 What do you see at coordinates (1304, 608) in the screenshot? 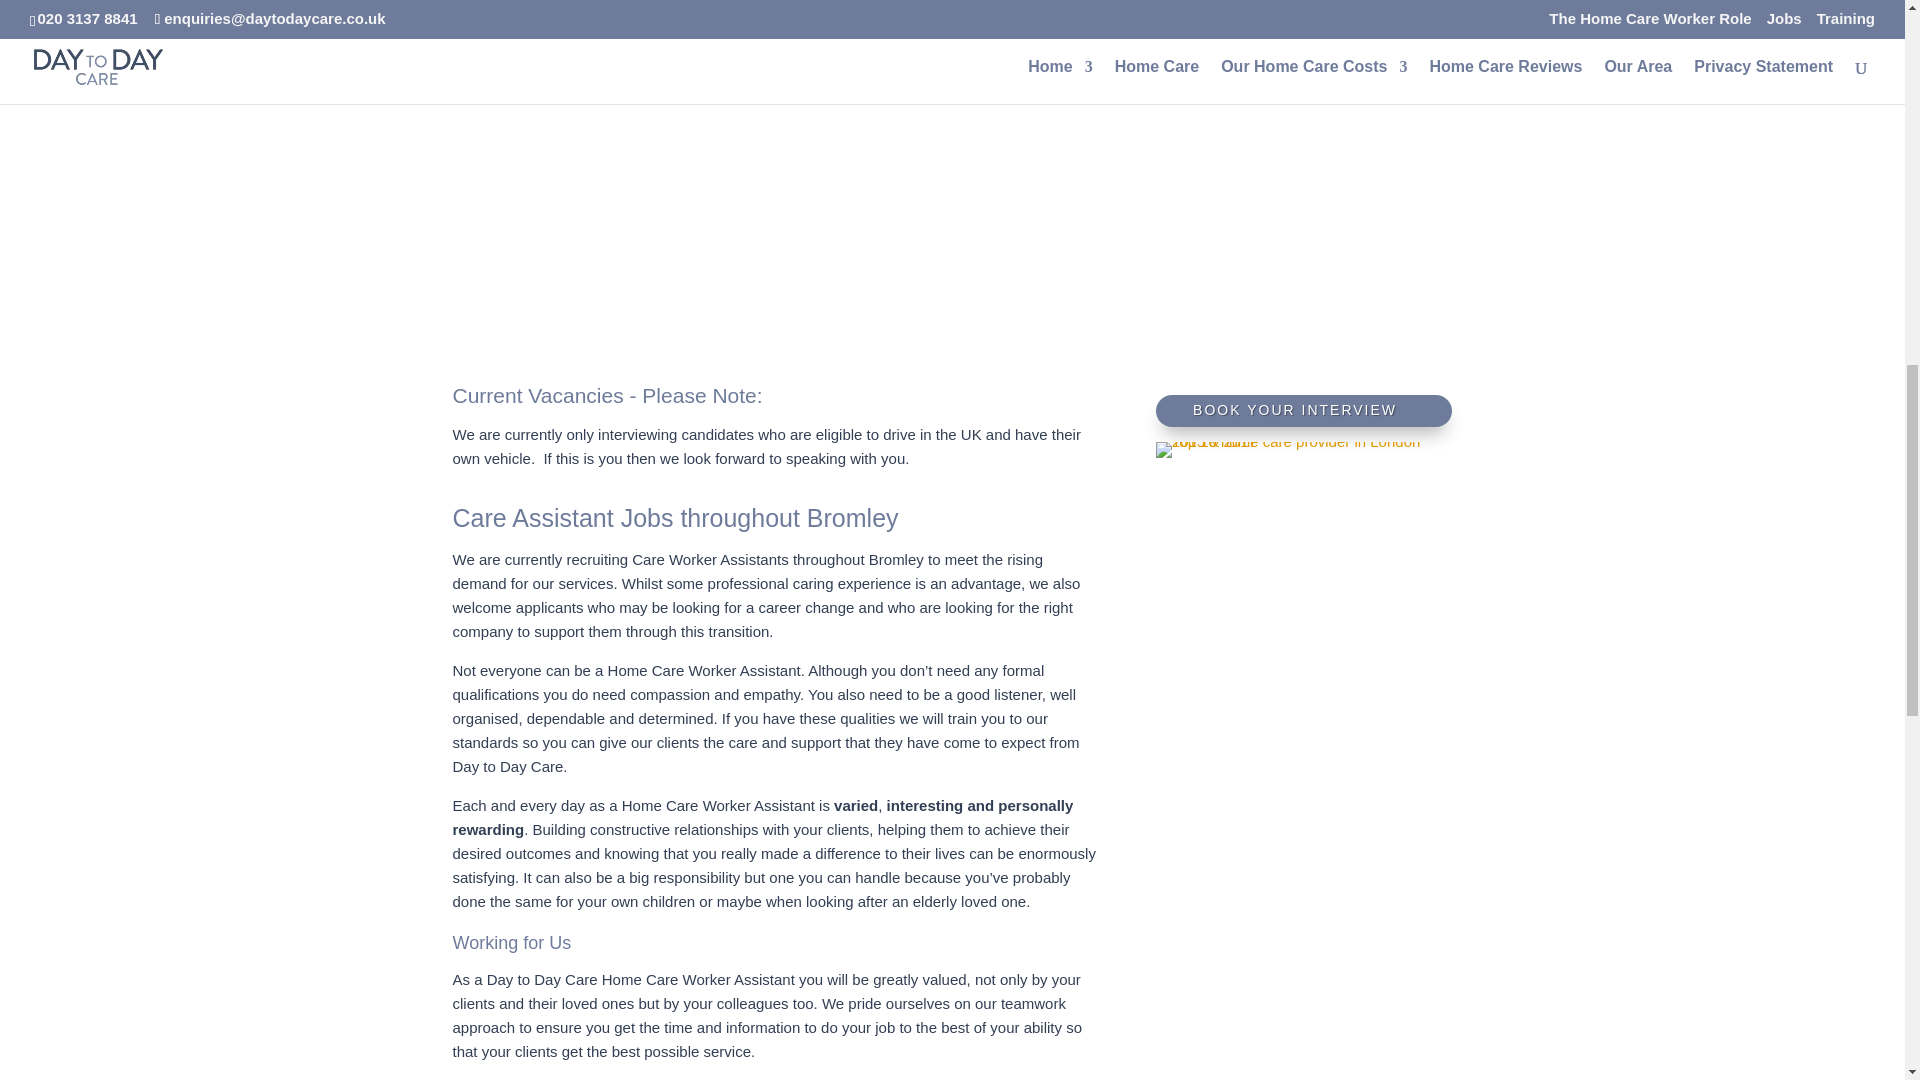
I see `Day to Day Care Good CQC Rating` at bounding box center [1304, 608].